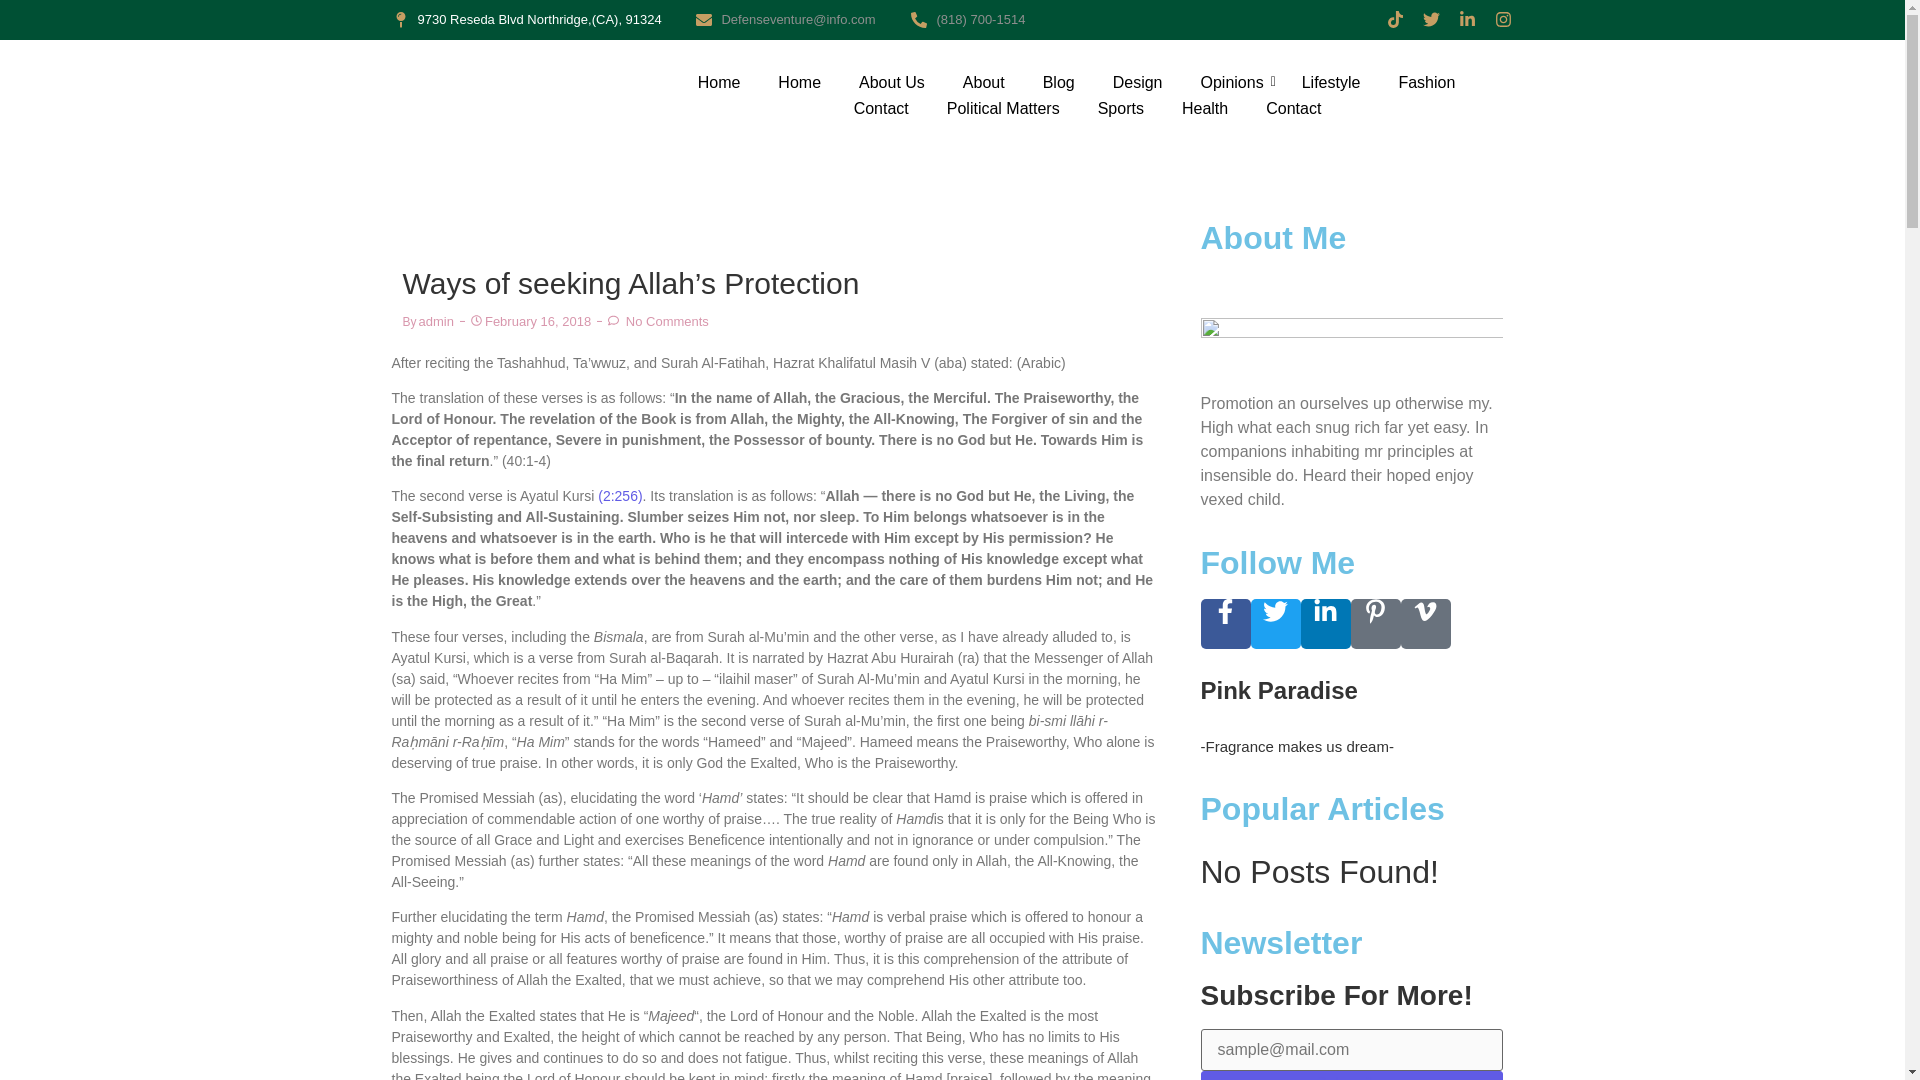 This screenshot has height=1080, width=1920. I want to click on Opinions, so click(1232, 83).